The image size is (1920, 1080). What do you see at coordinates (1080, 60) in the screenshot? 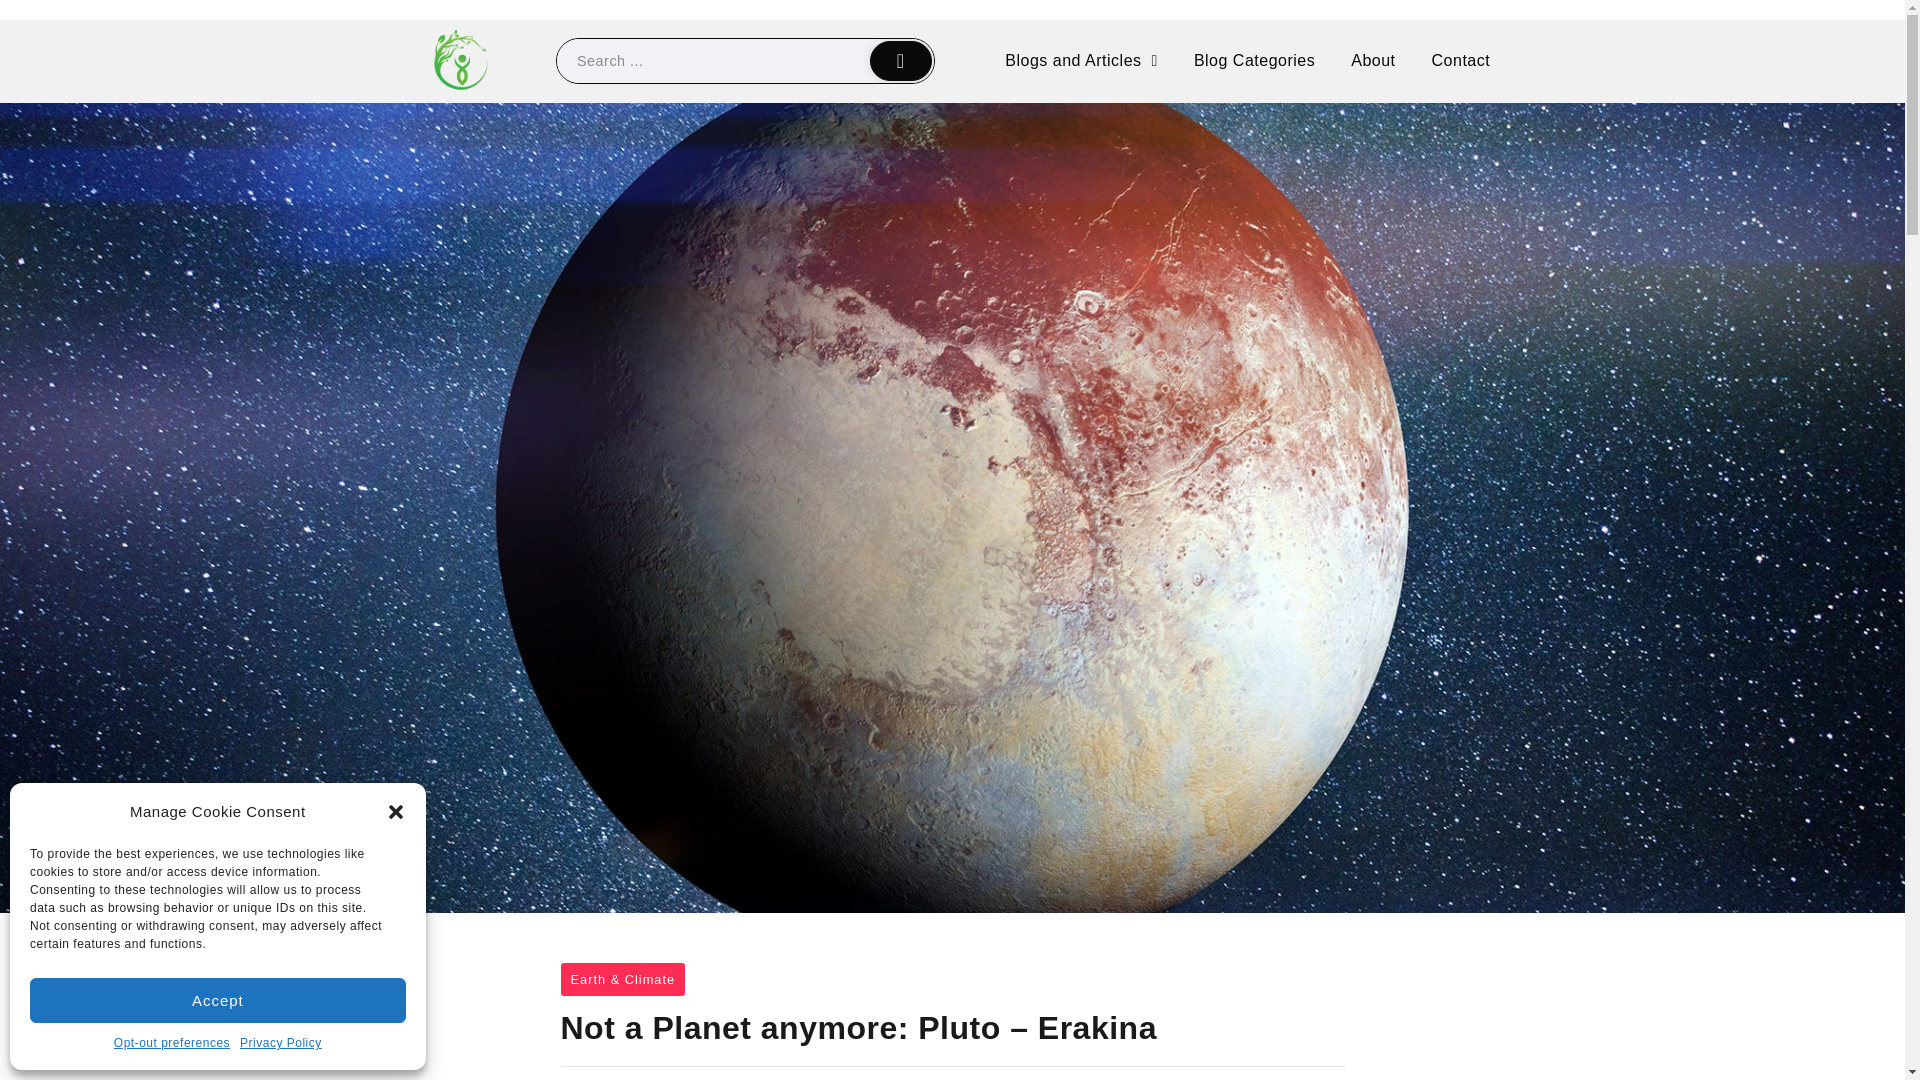
I see `Blogs and Articles` at bounding box center [1080, 60].